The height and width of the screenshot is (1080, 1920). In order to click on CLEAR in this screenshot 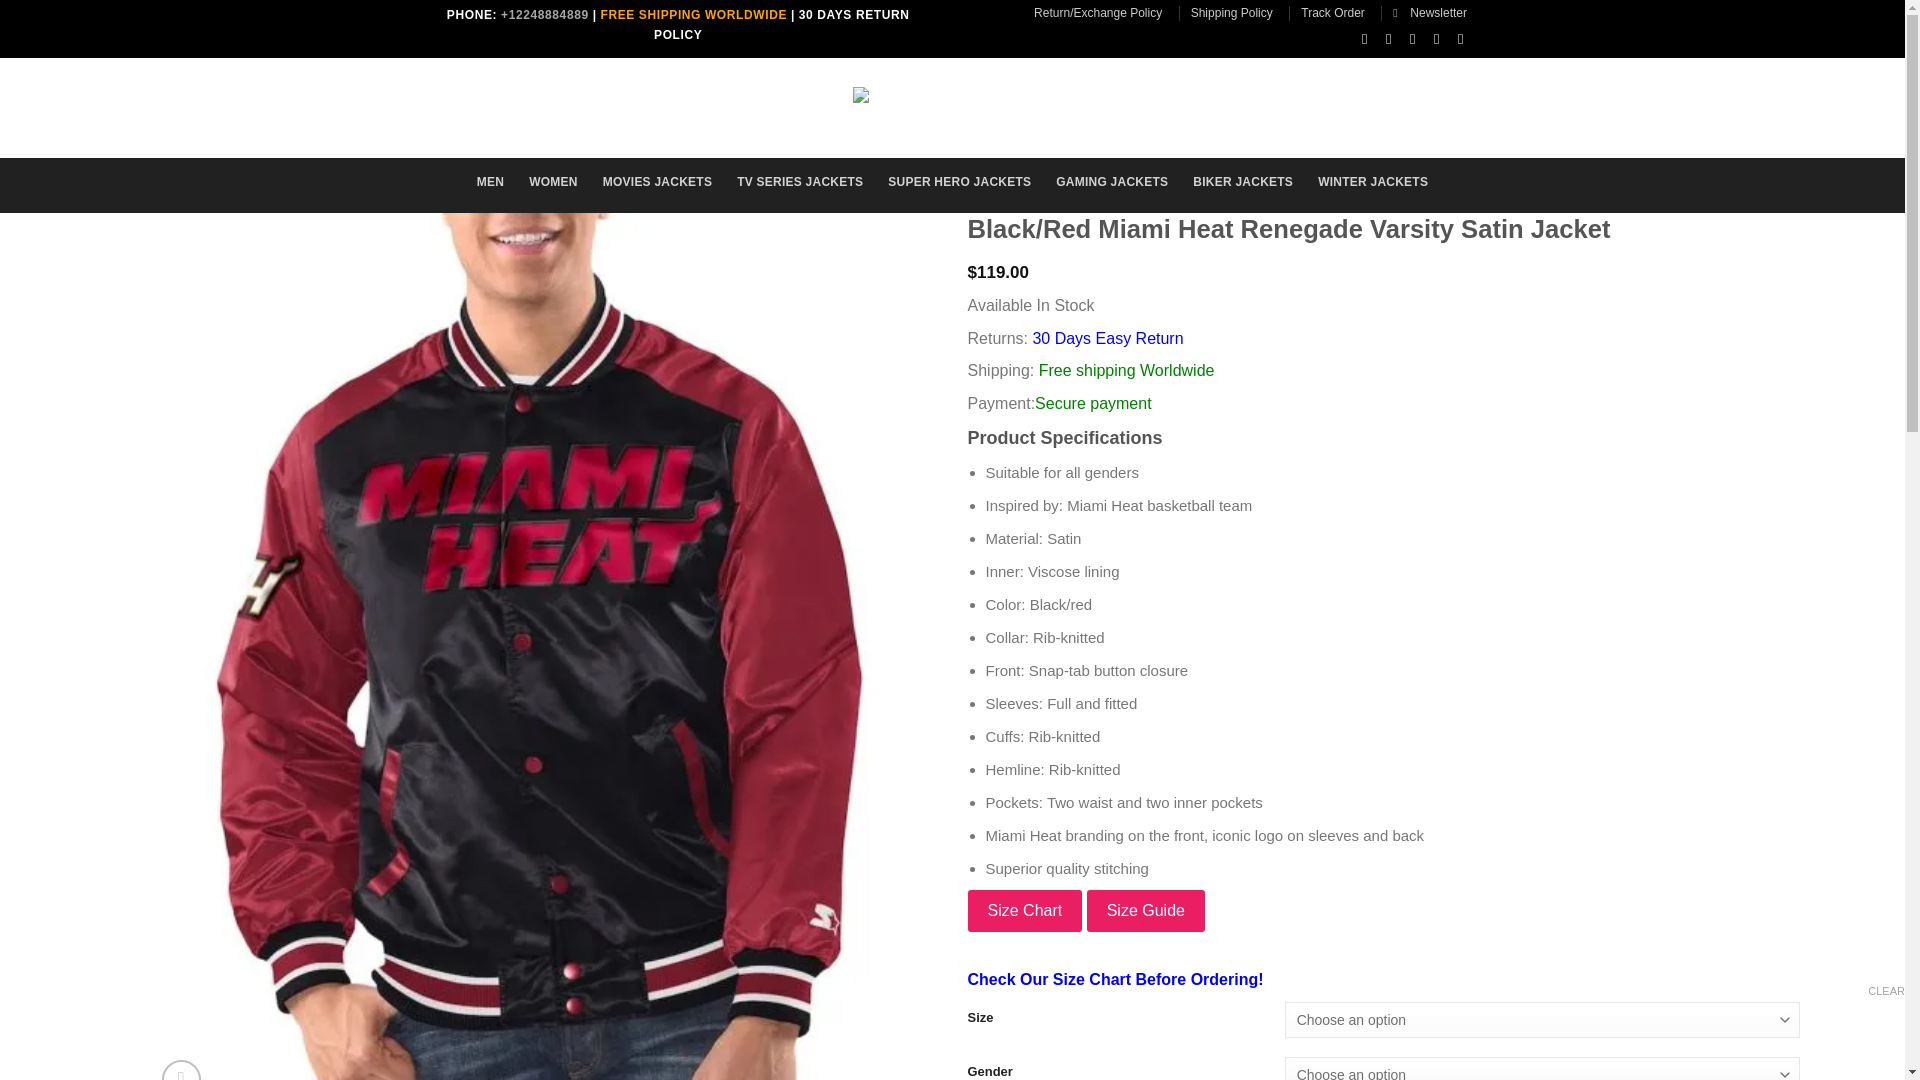, I will do `click(1886, 990)`.